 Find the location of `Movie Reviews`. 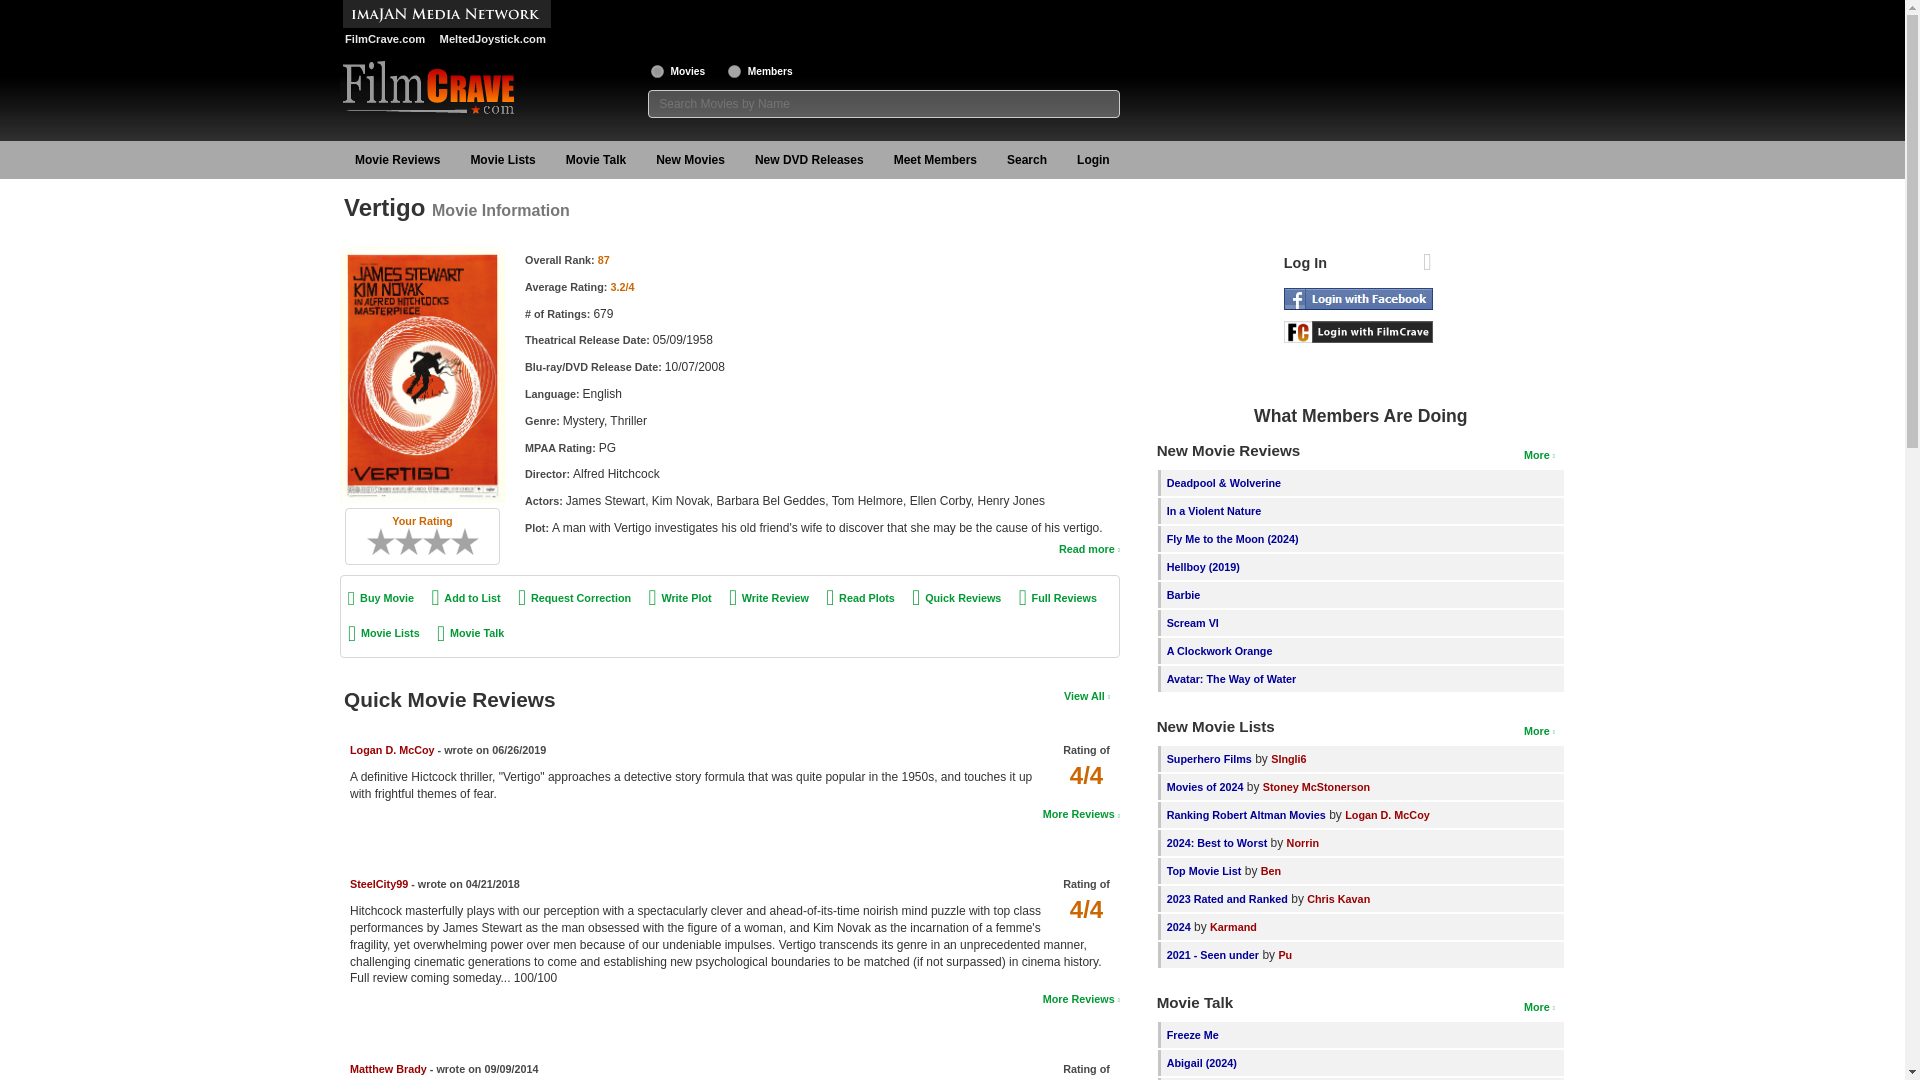

Movie Reviews is located at coordinates (397, 160).